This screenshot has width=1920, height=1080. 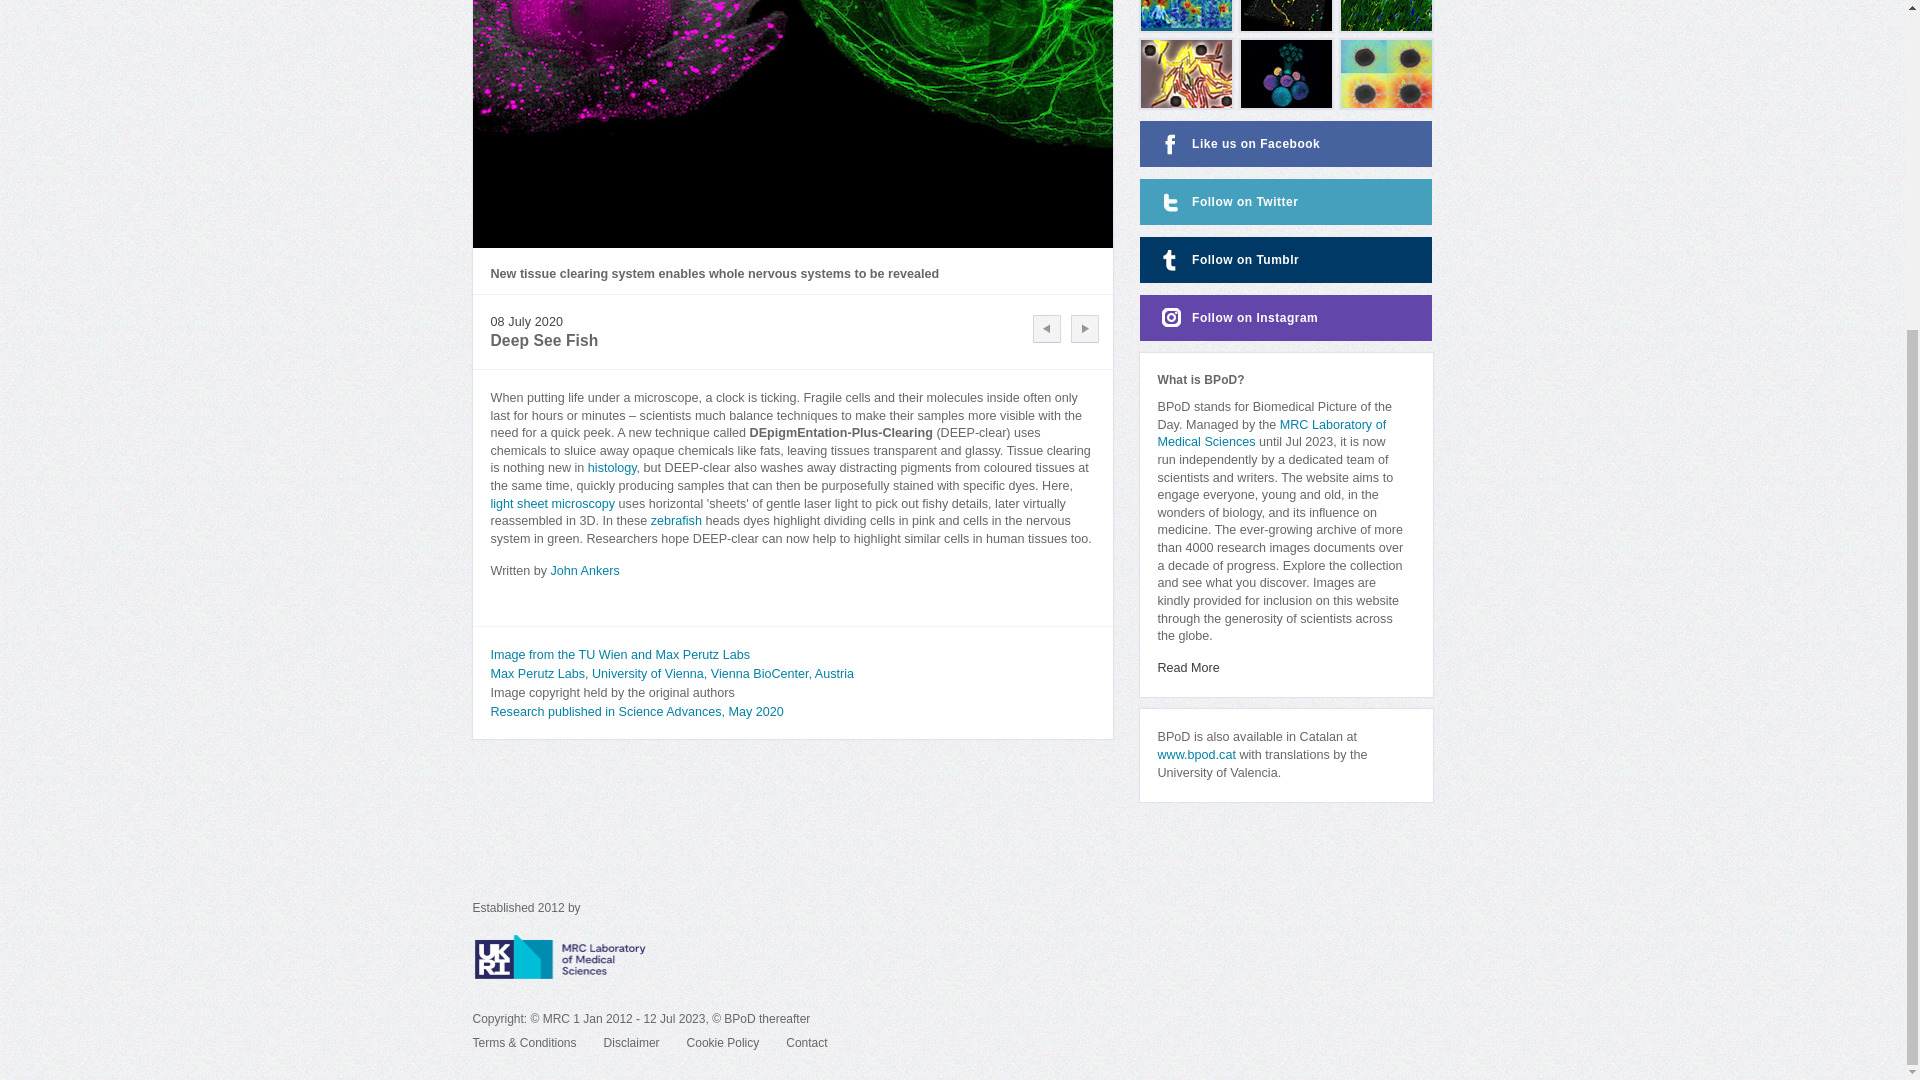 What do you see at coordinates (1286, 202) in the screenshot?
I see `Follow on Twitter` at bounding box center [1286, 202].